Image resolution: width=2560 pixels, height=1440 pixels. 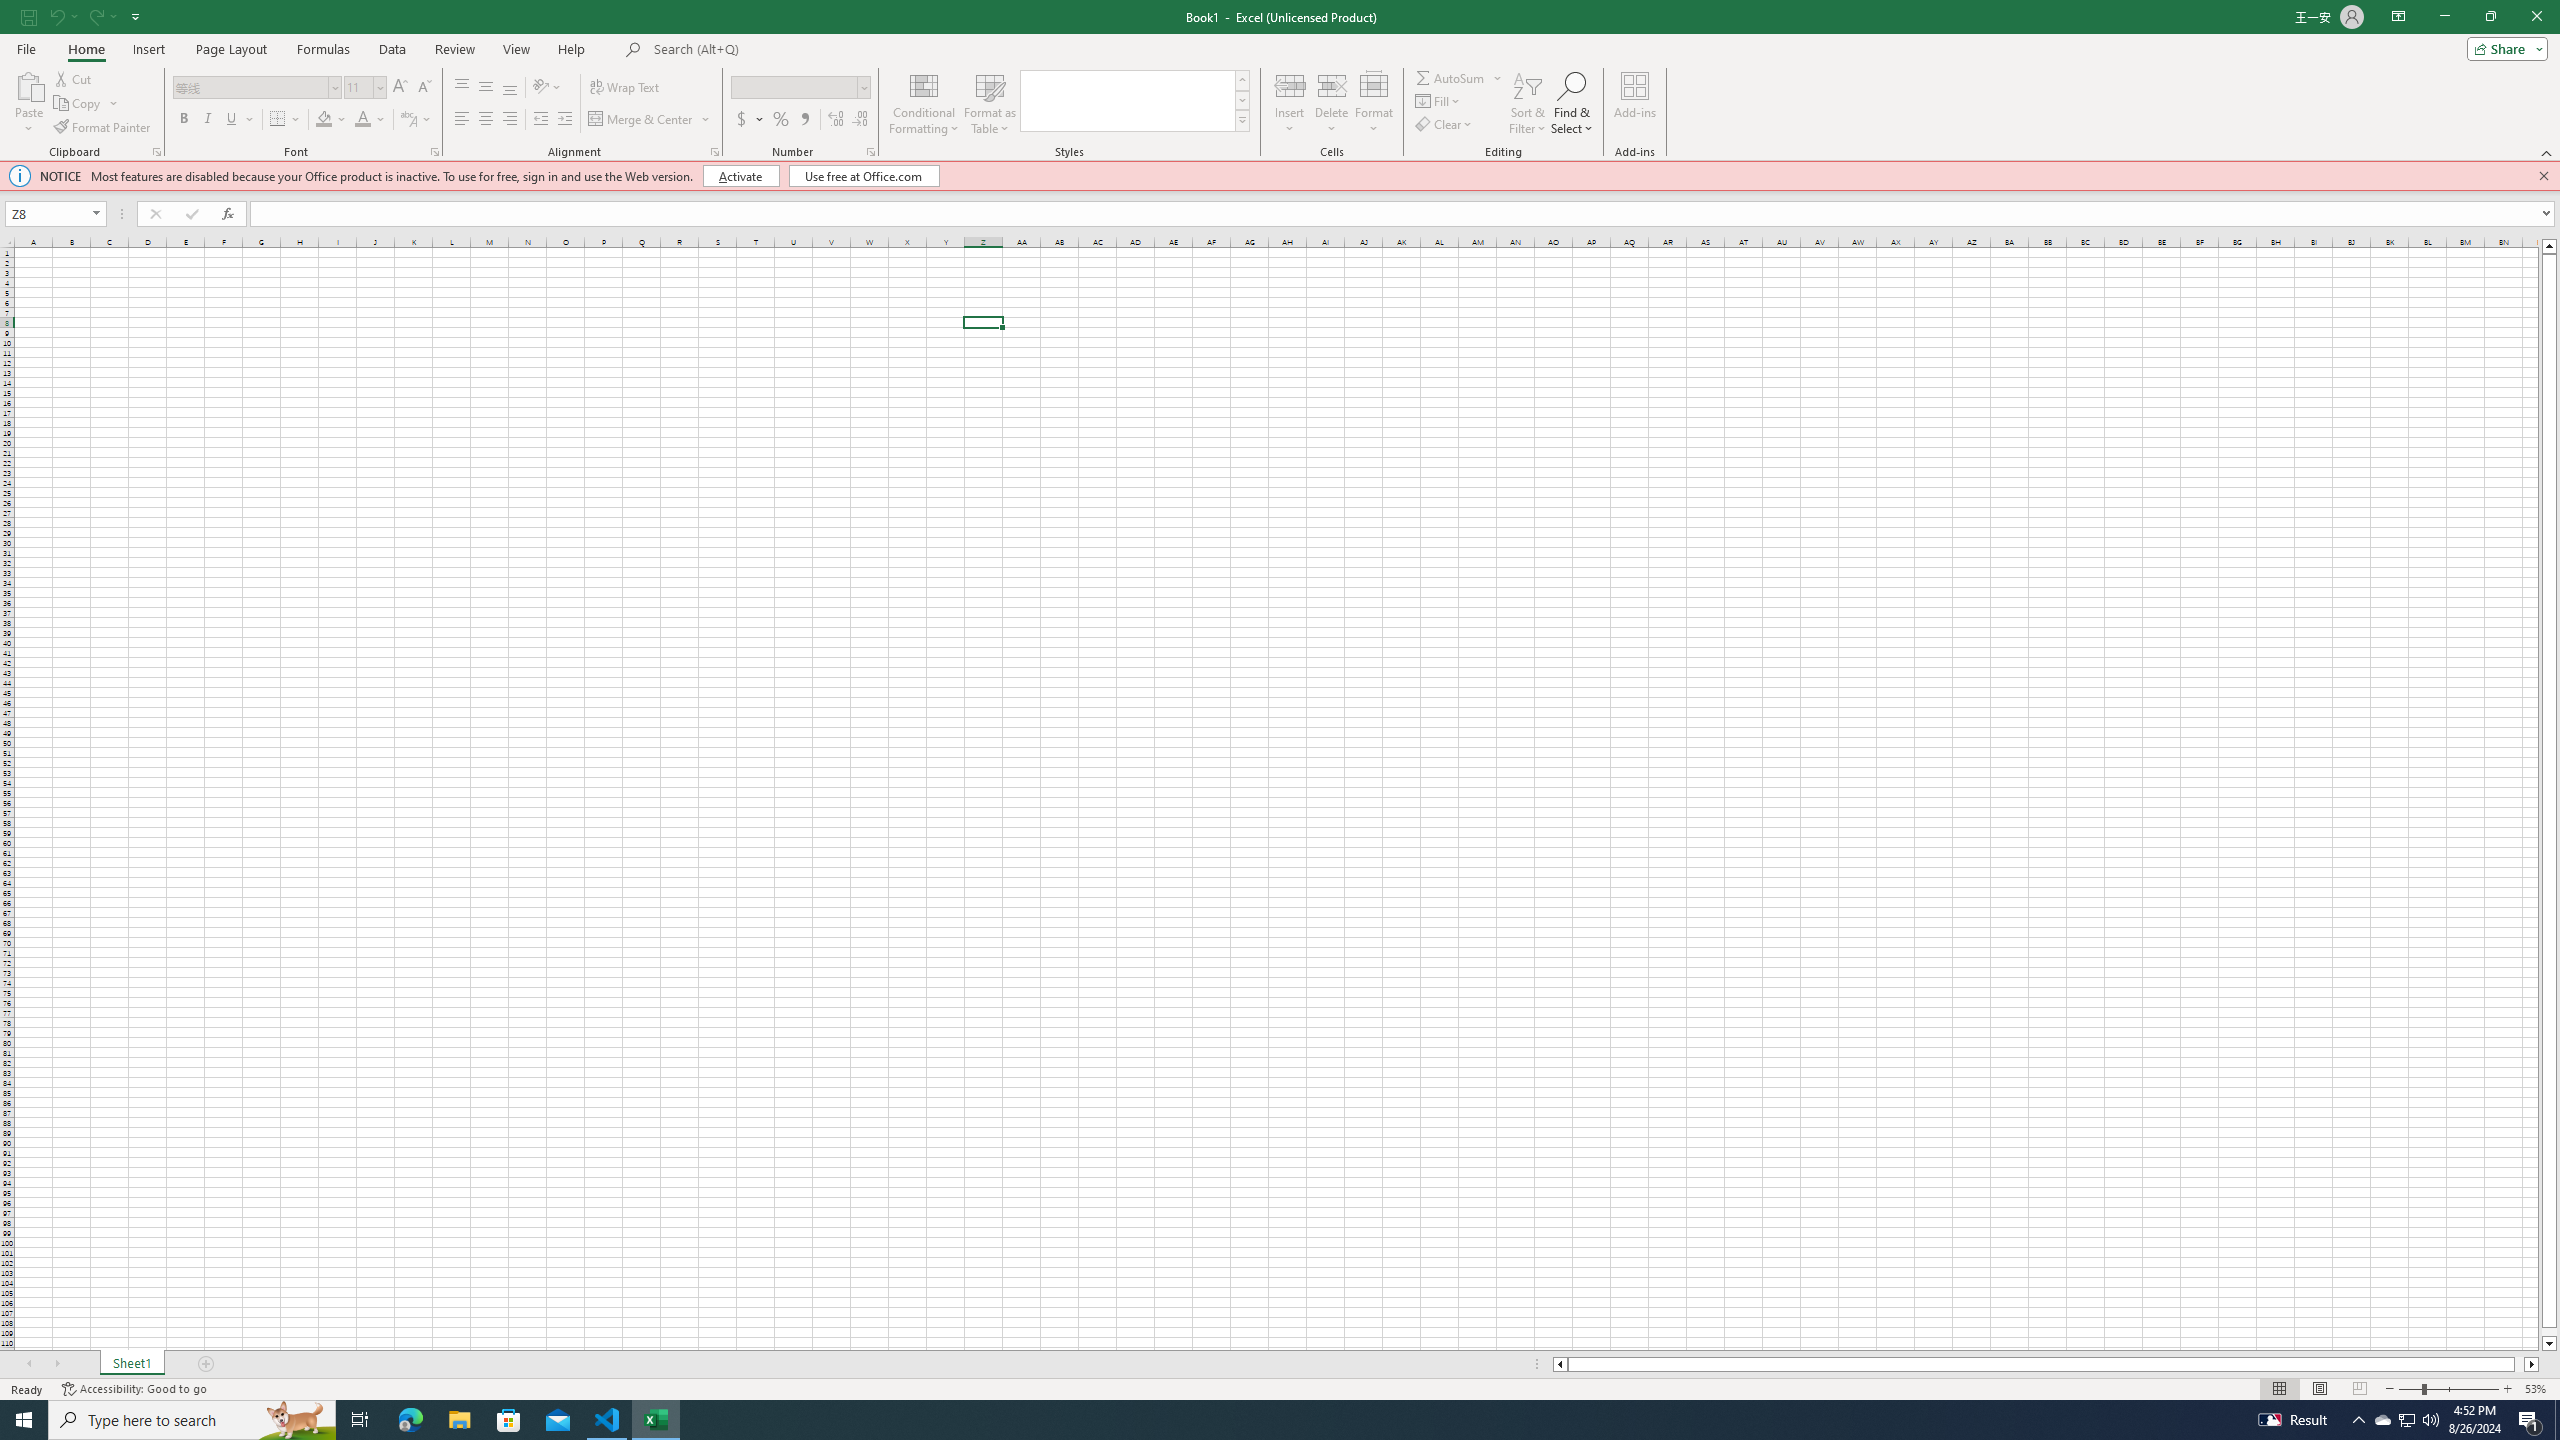 I want to click on AutomationID: CellStylesGallery, so click(x=1134, y=101).